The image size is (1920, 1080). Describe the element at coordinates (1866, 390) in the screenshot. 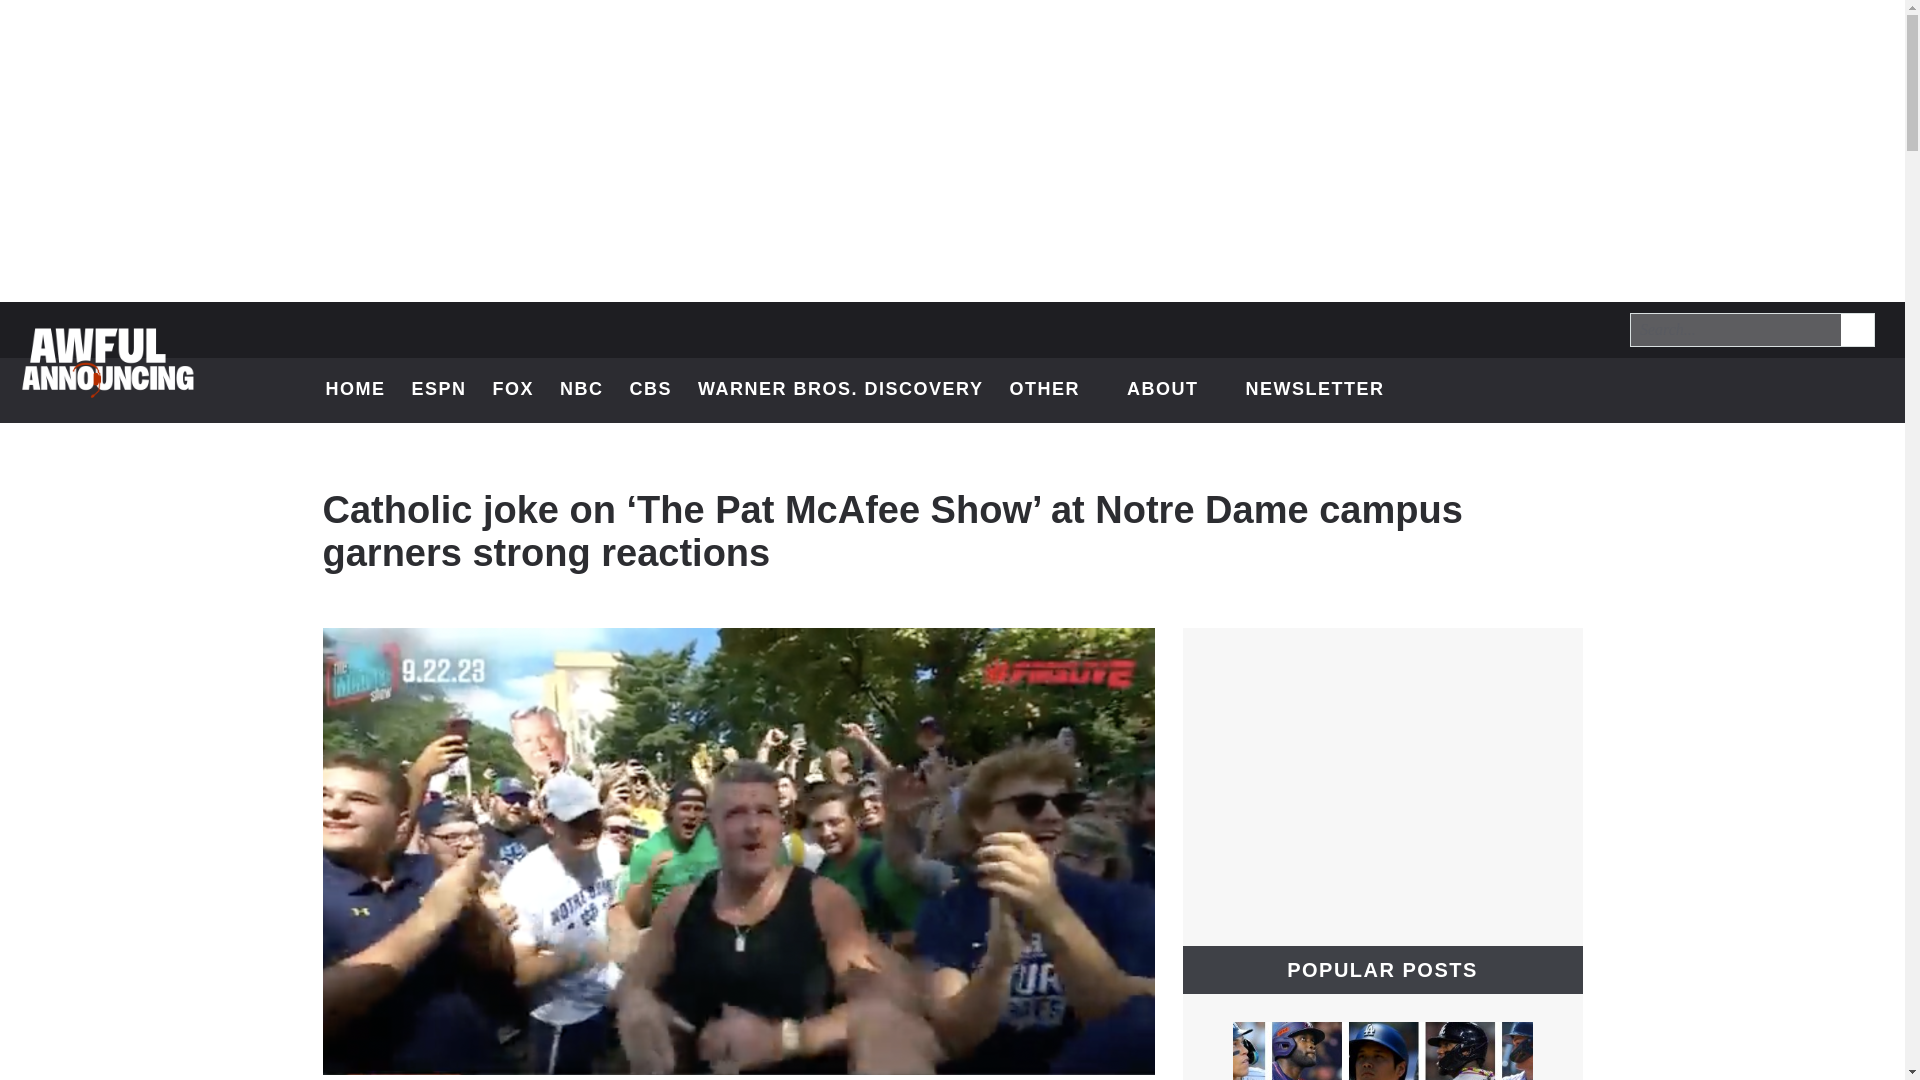

I see `Link to RSS` at that location.